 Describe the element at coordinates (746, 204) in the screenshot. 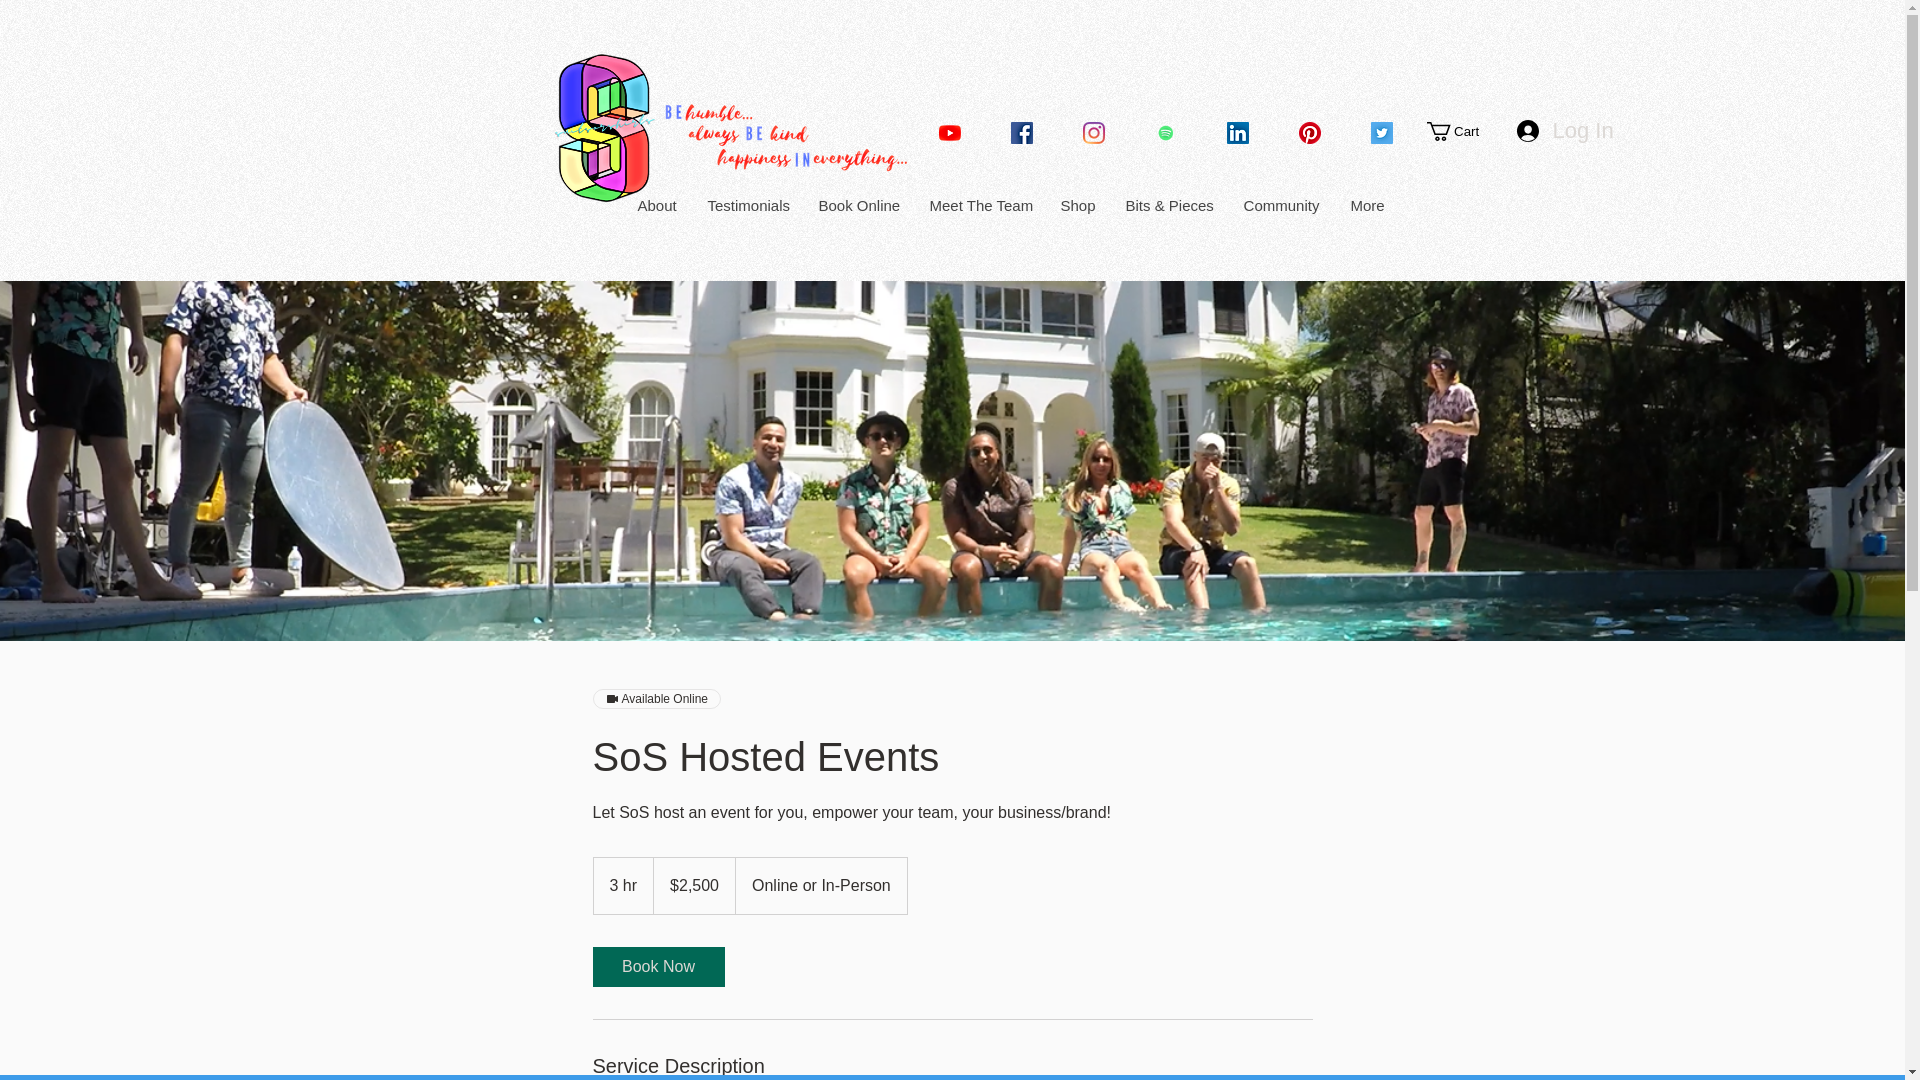

I see `Testimonials` at that location.